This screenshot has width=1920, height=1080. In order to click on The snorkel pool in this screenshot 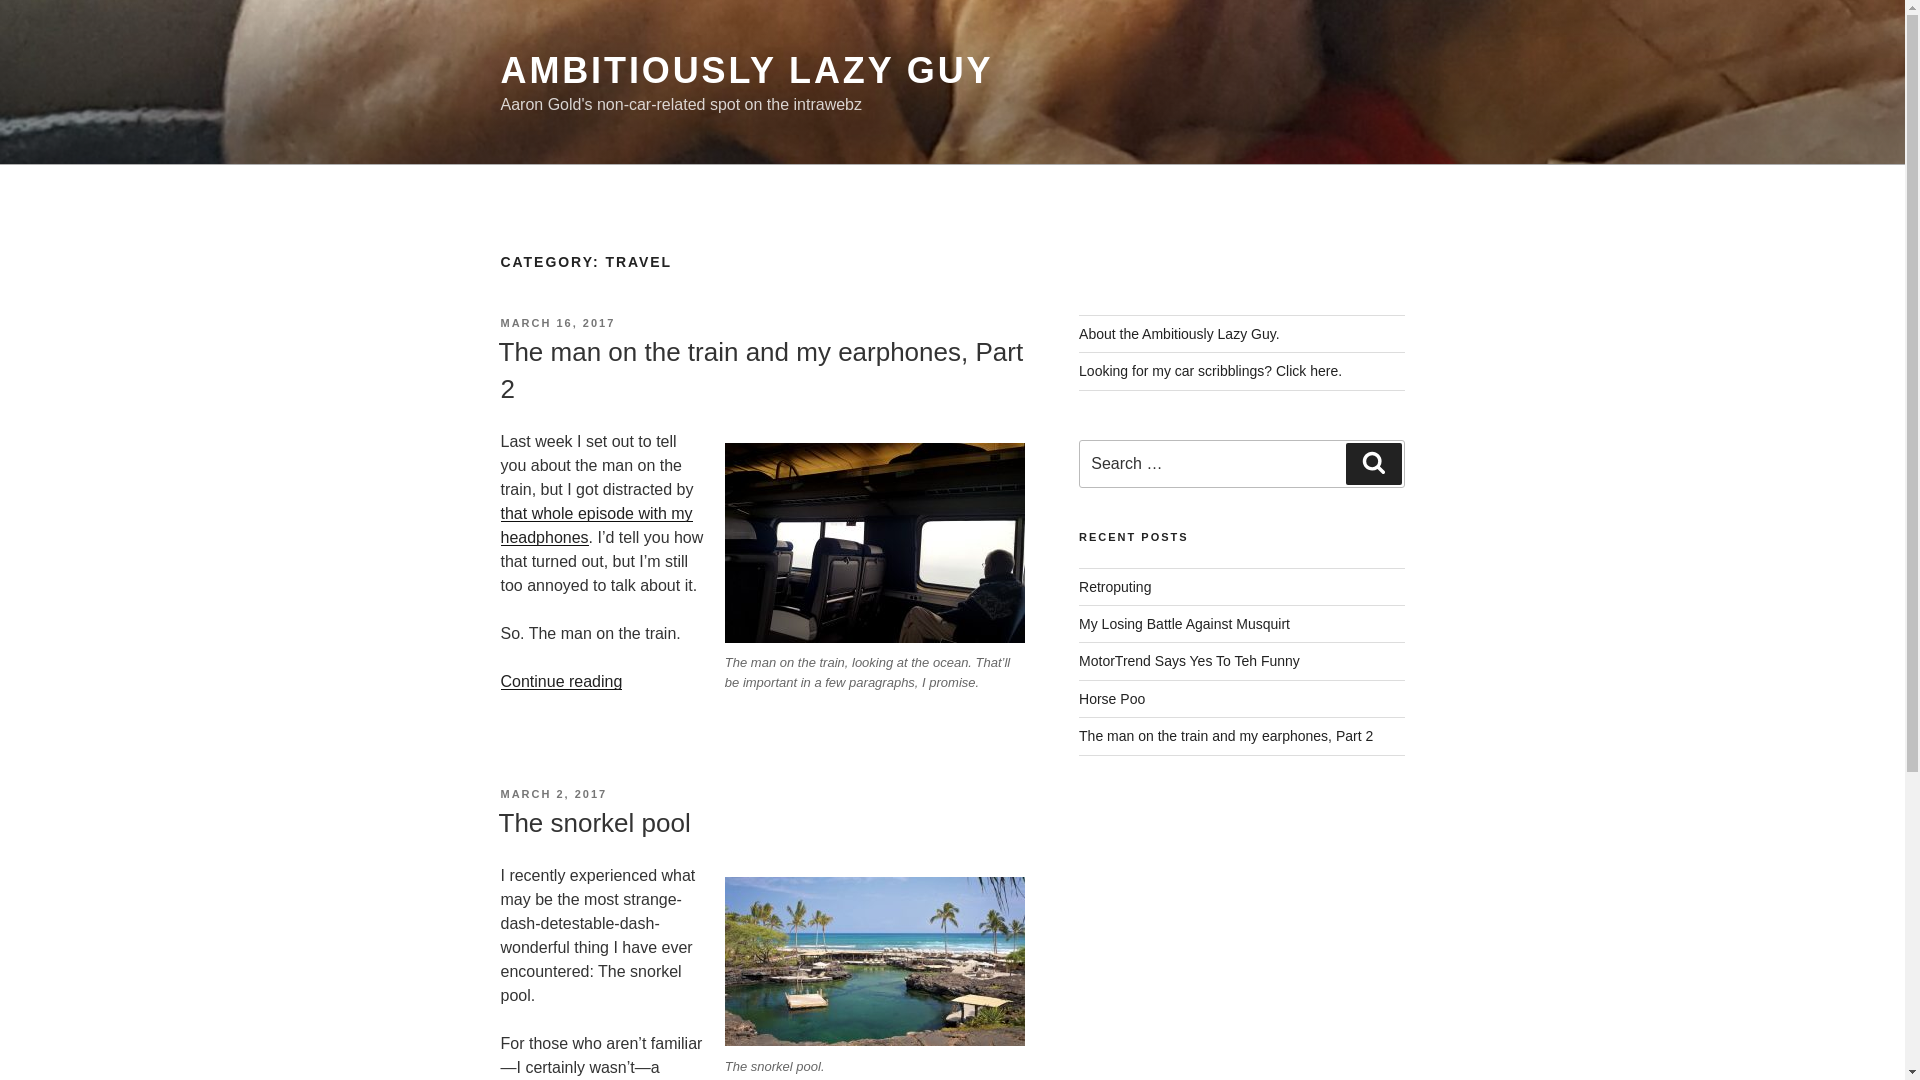, I will do `click(593, 822)`.